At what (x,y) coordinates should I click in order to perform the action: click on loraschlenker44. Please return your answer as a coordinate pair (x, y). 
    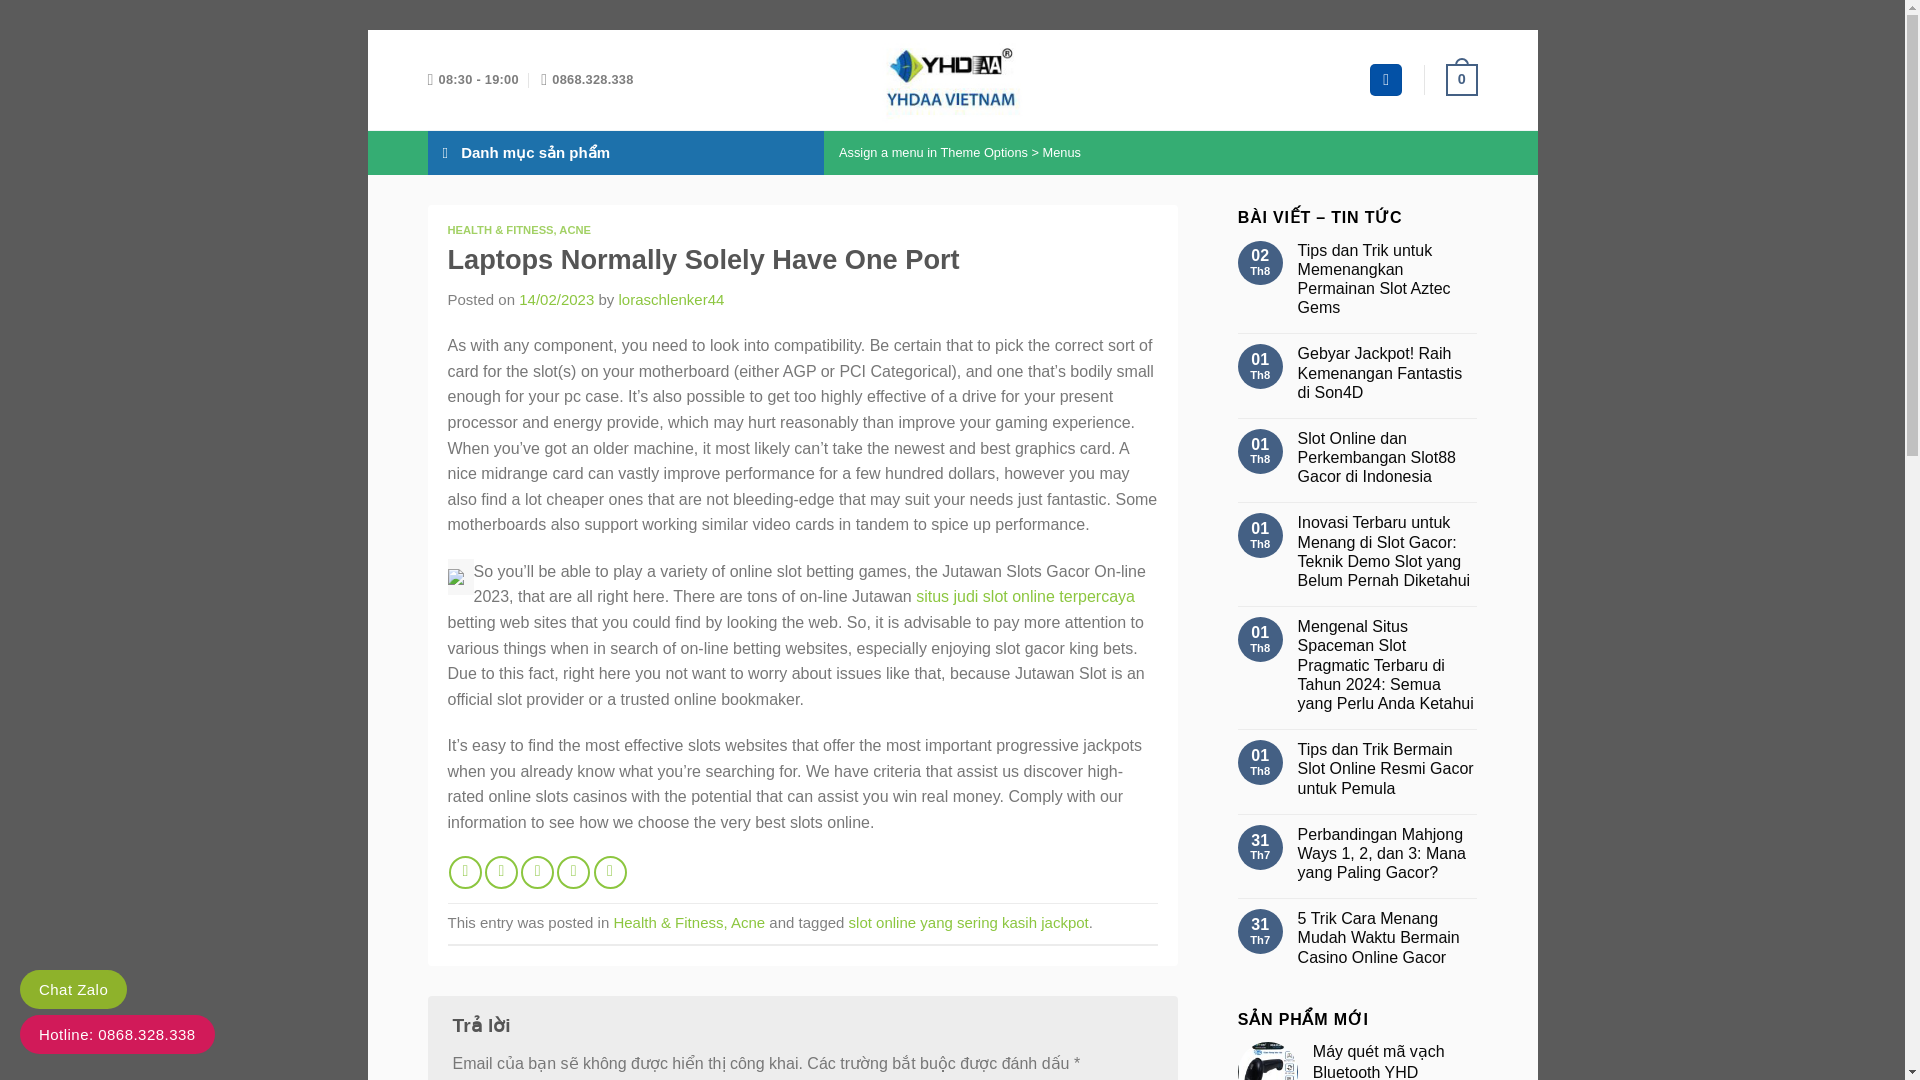
    Looking at the image, I should click on (670, 298).